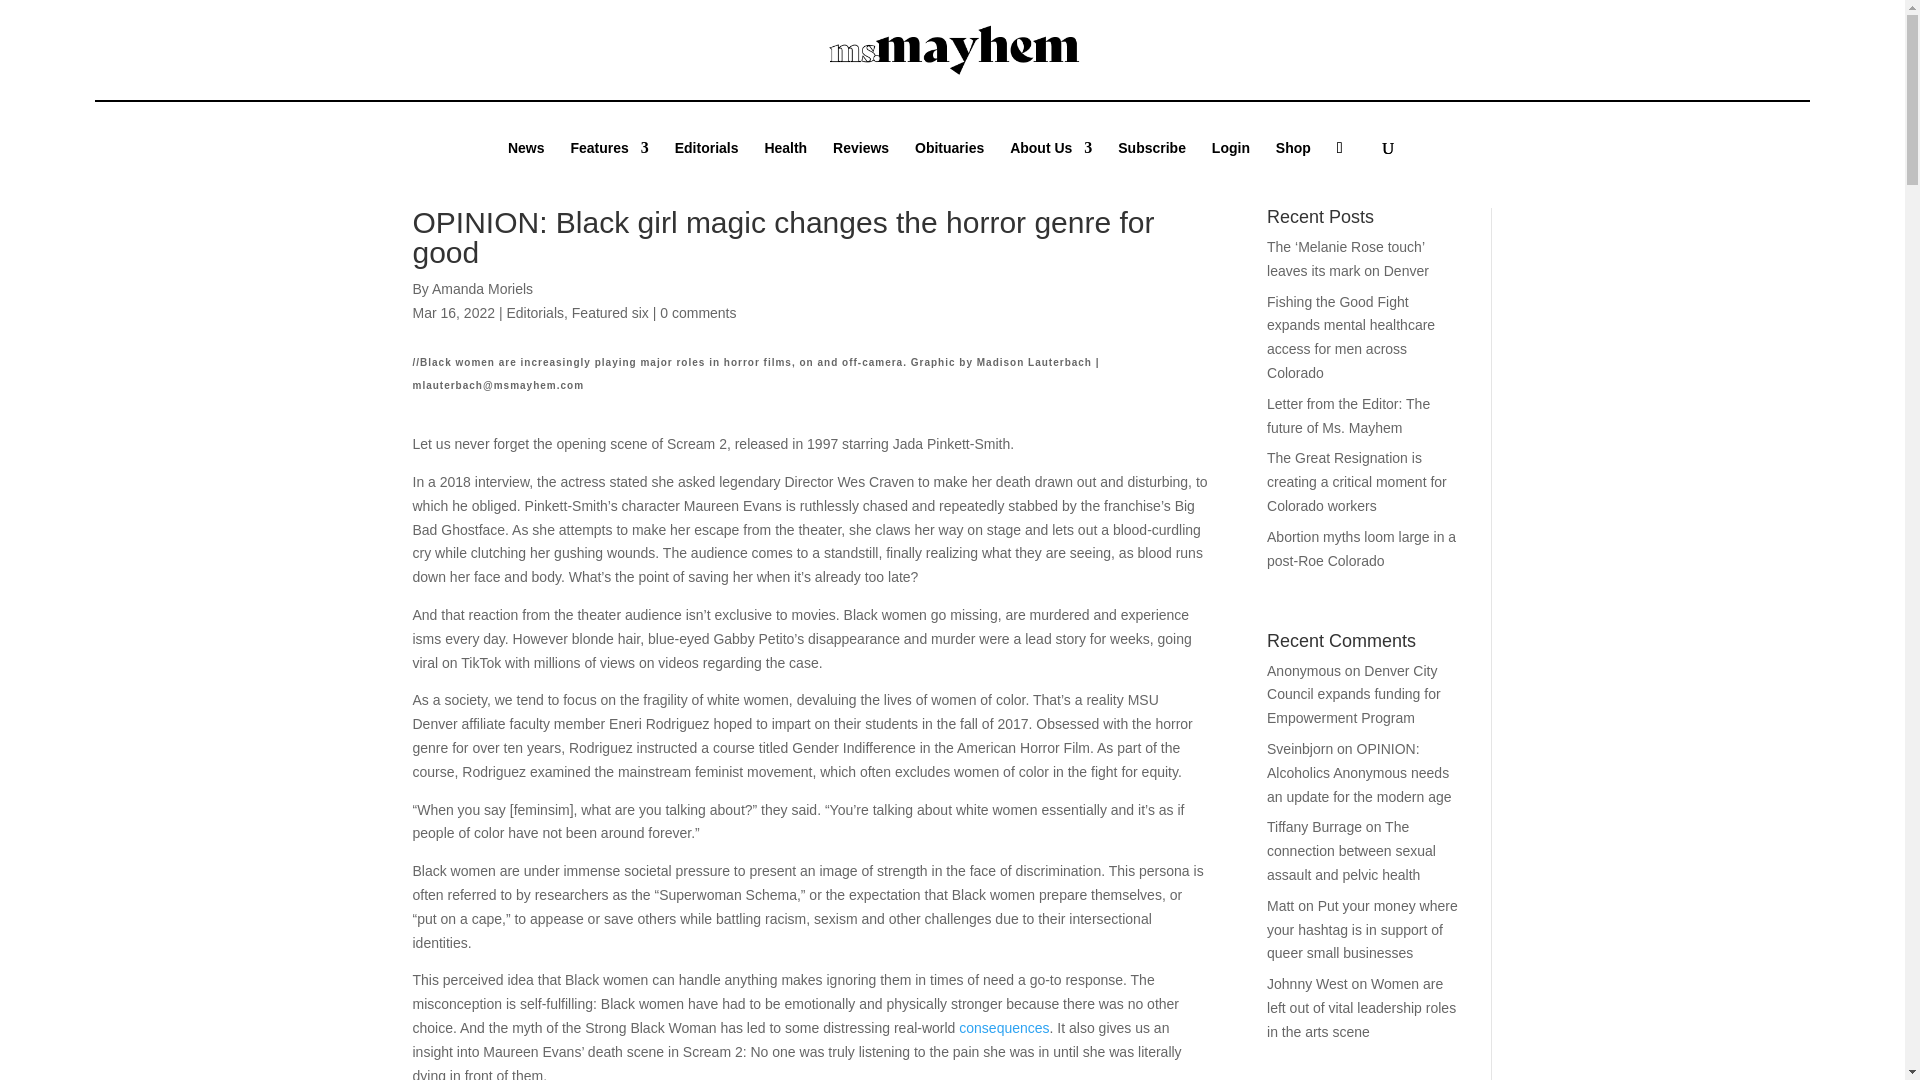 The image size is (1920, 1080). What do you see at coordinates (1352, 850) in the screenshot?
I see `The connection between sexual assault and pelvic health` at bounding box center [1352, 850].